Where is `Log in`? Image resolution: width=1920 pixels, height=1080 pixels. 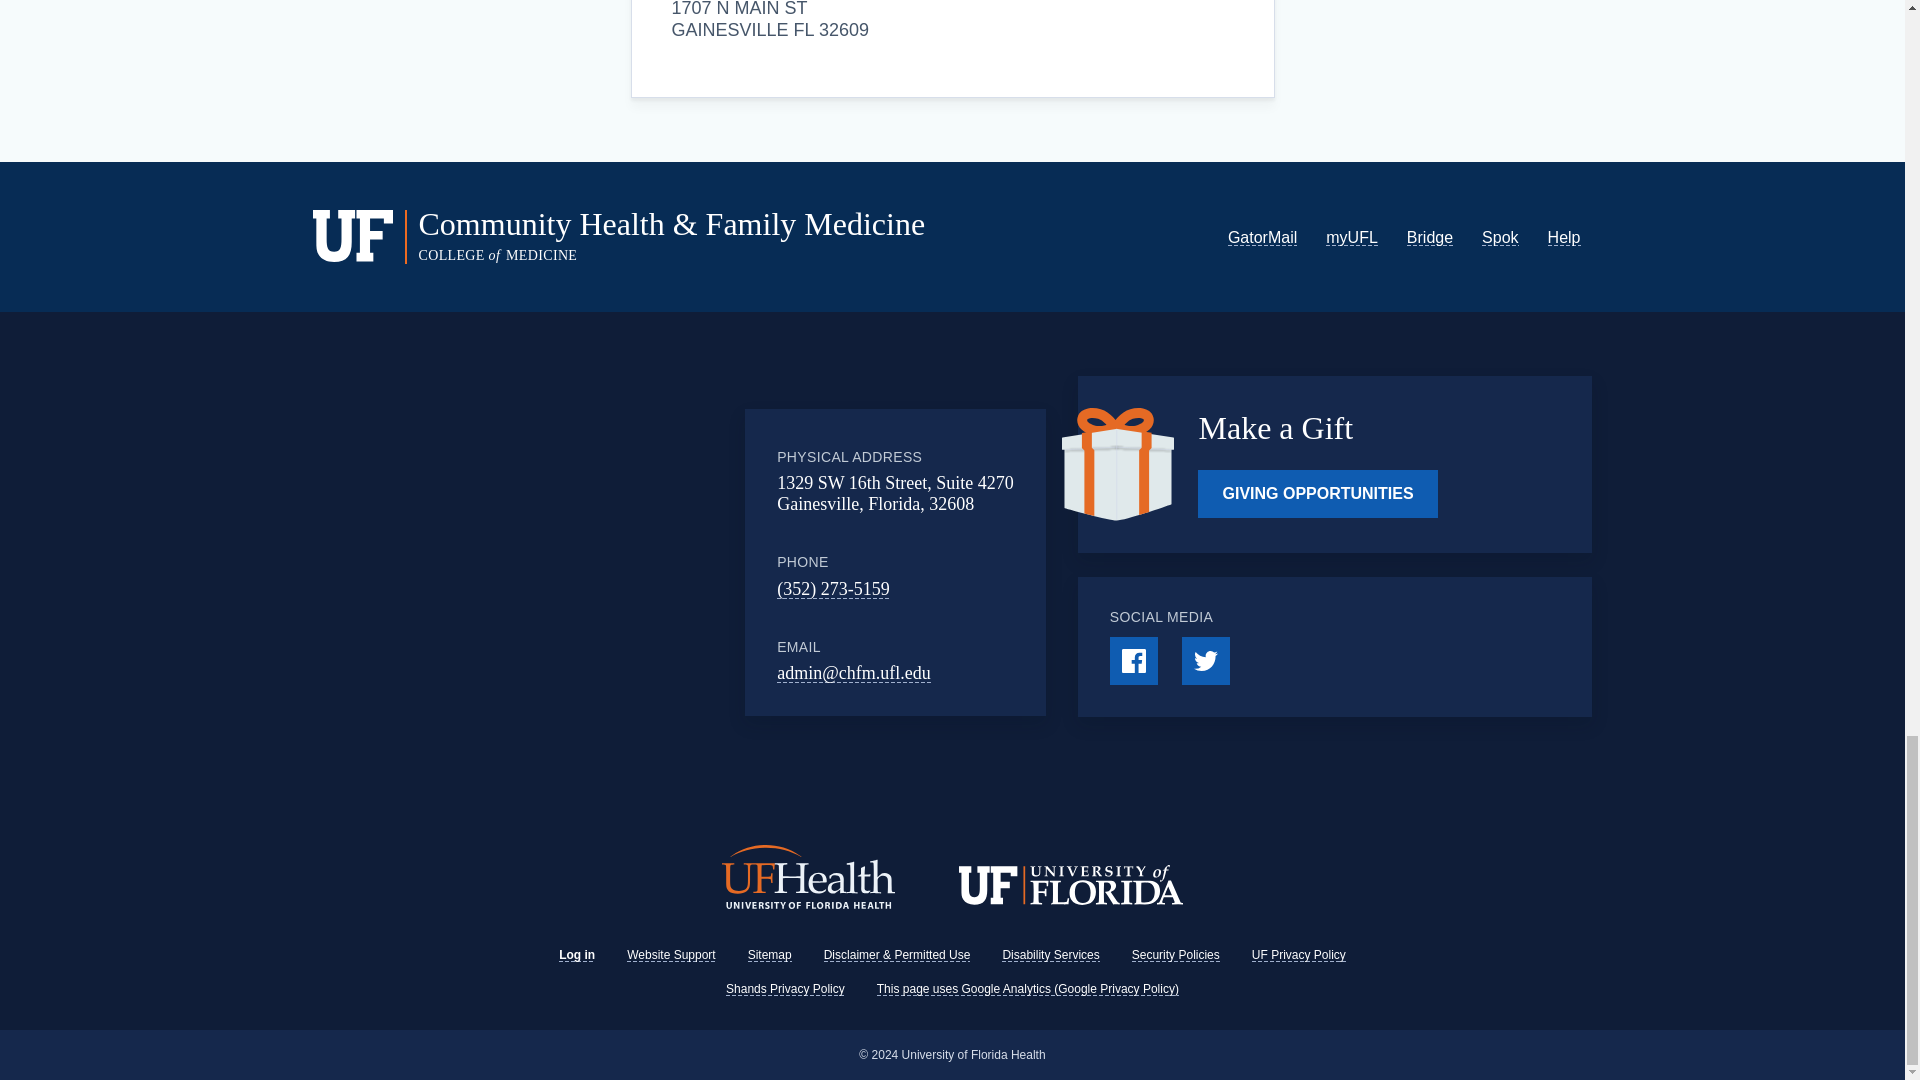
Log in is located at coordinates (576, 955).